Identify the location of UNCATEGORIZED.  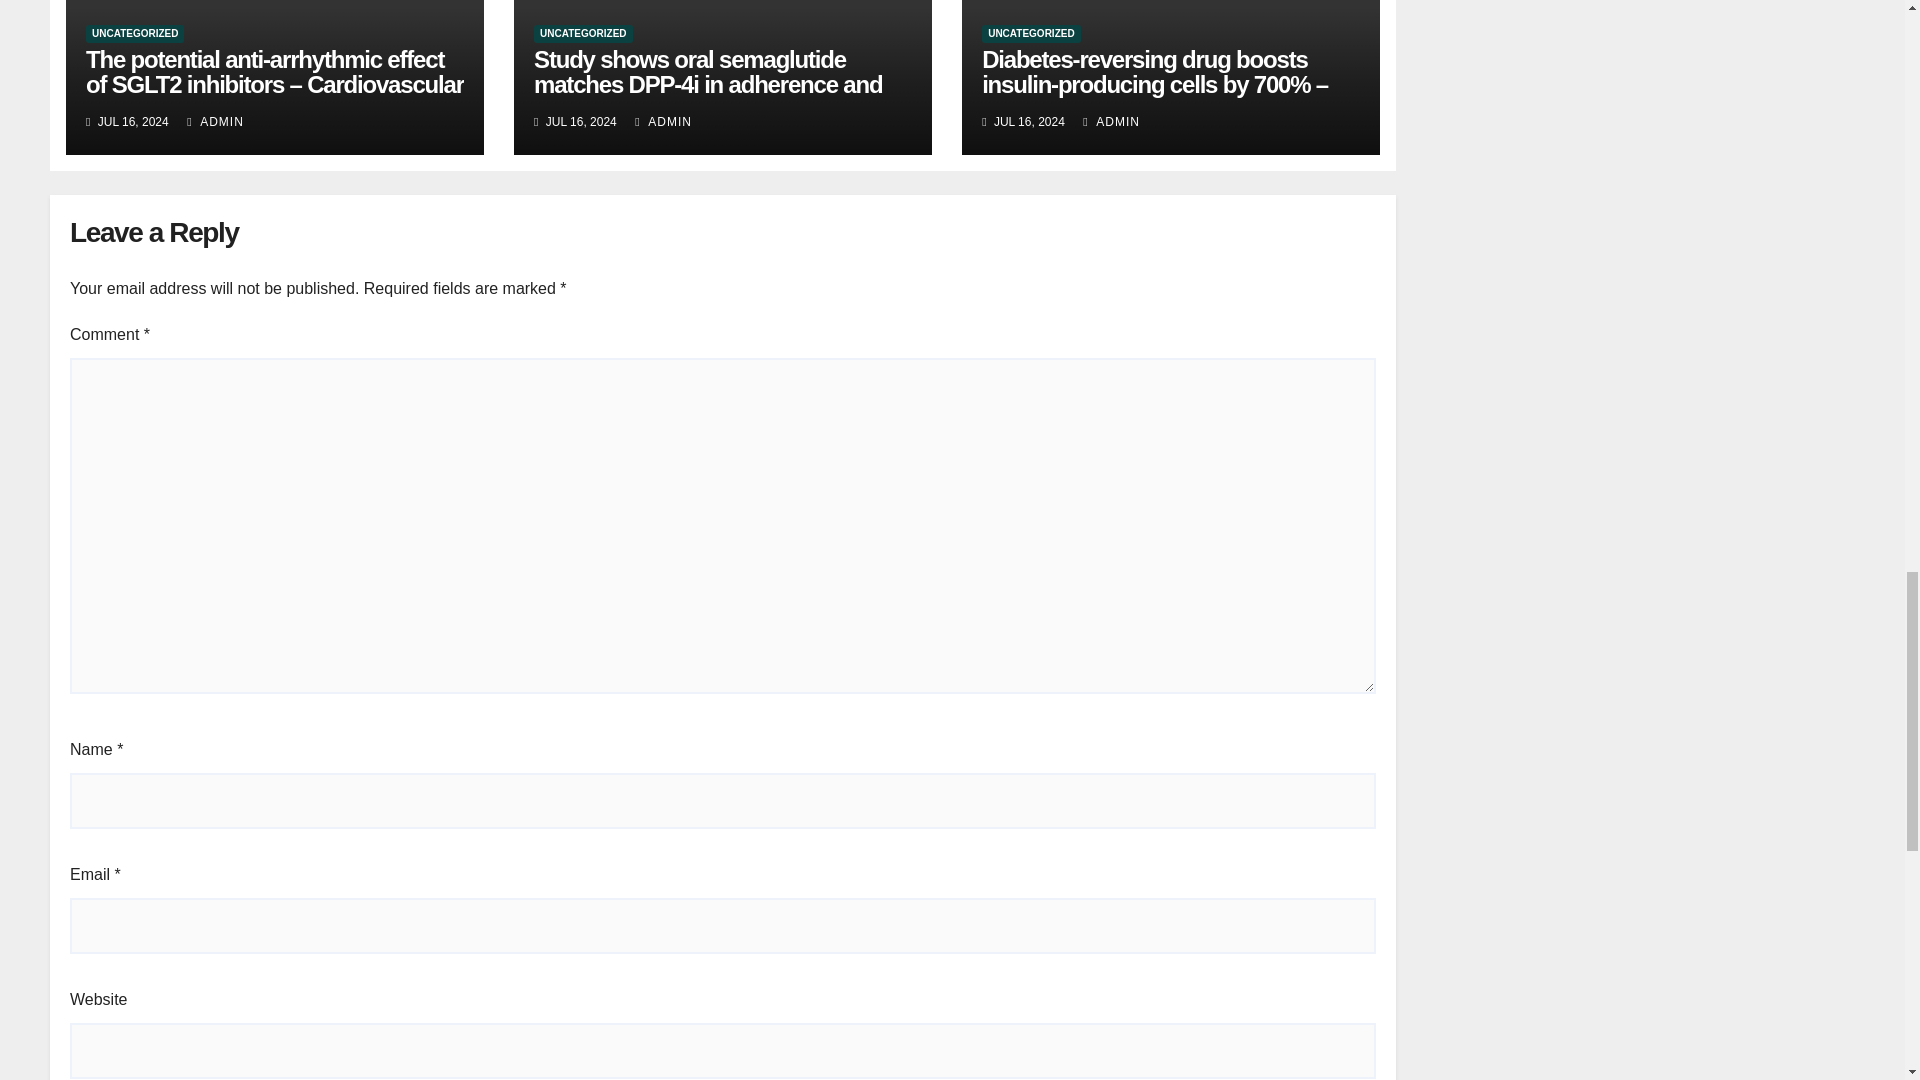
(1030, 34).